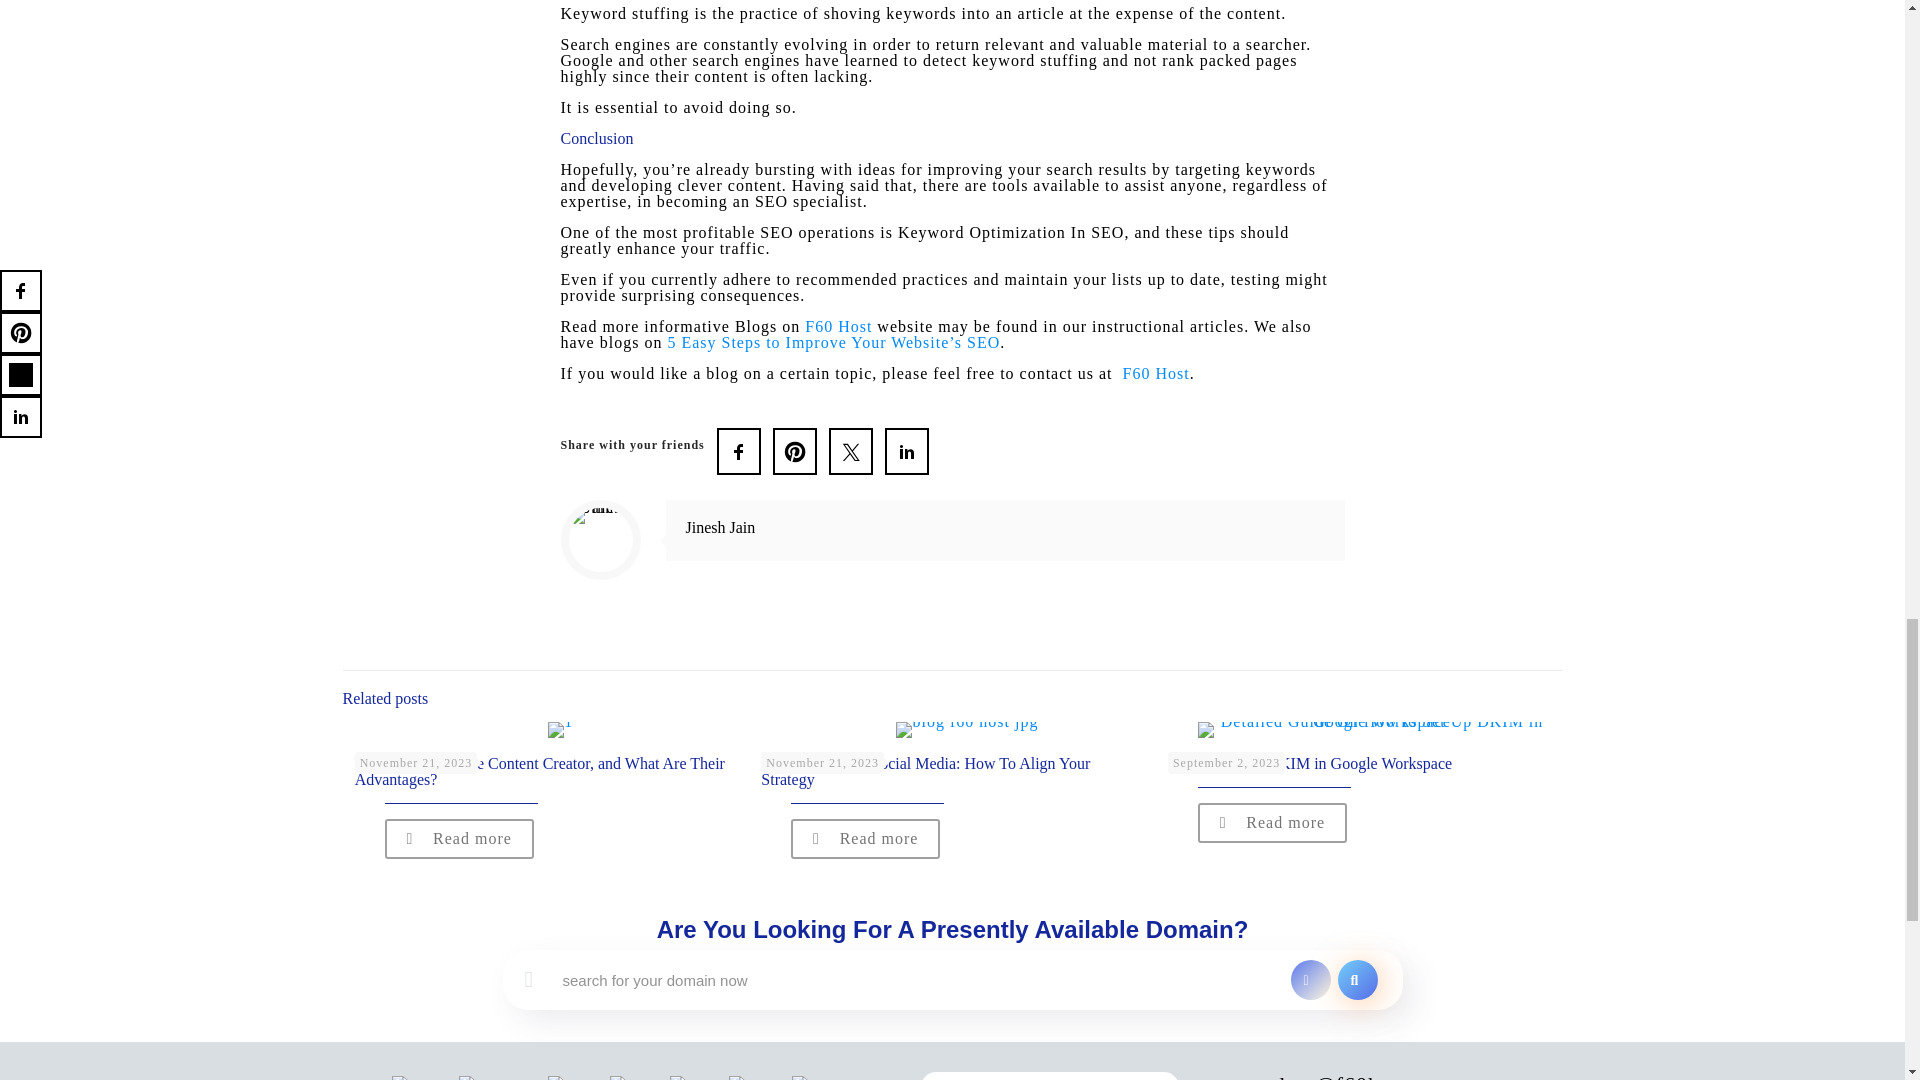 Image resolution: width=1920 pixels, height=1080 pixels. What do you see at coordinates (1310, 980) in the screenshot?
I see `transfer` at bounding box center [1310, 980].